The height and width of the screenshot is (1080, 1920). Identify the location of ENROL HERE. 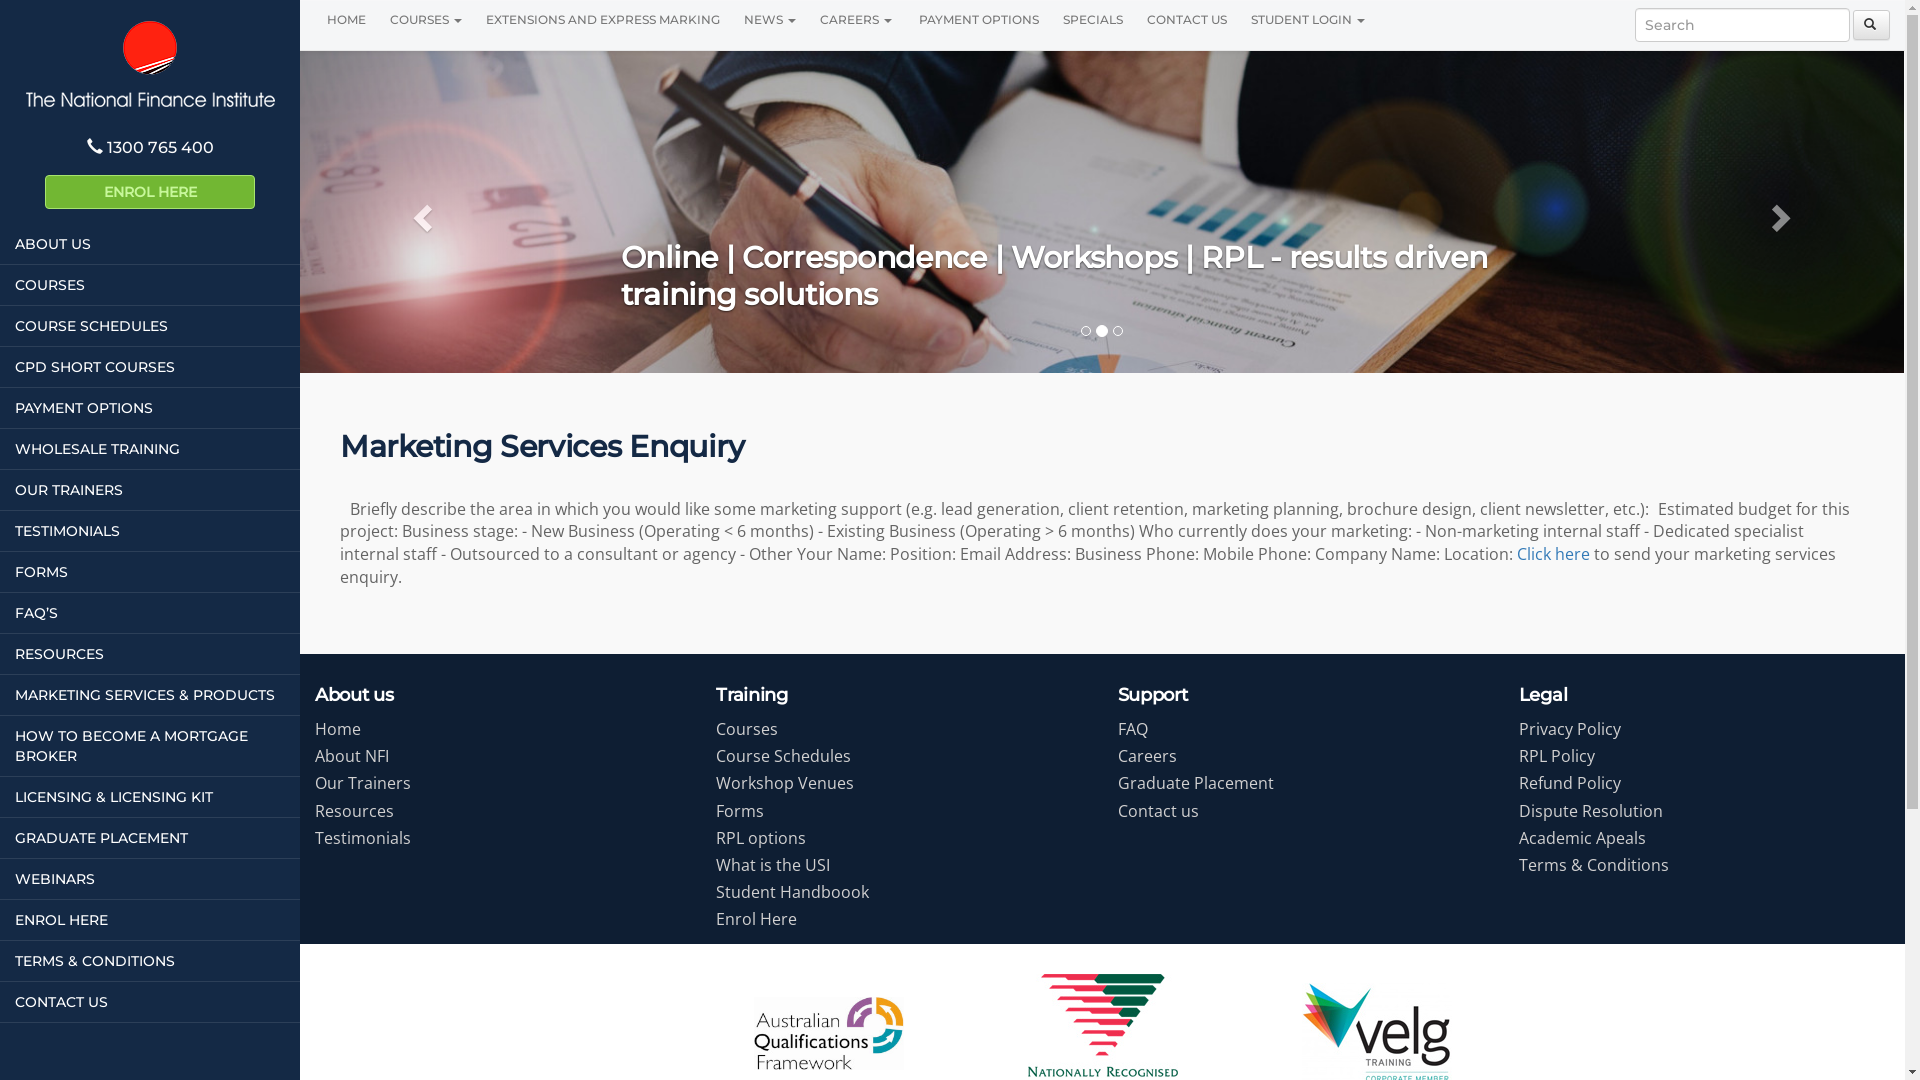
(150, 192).